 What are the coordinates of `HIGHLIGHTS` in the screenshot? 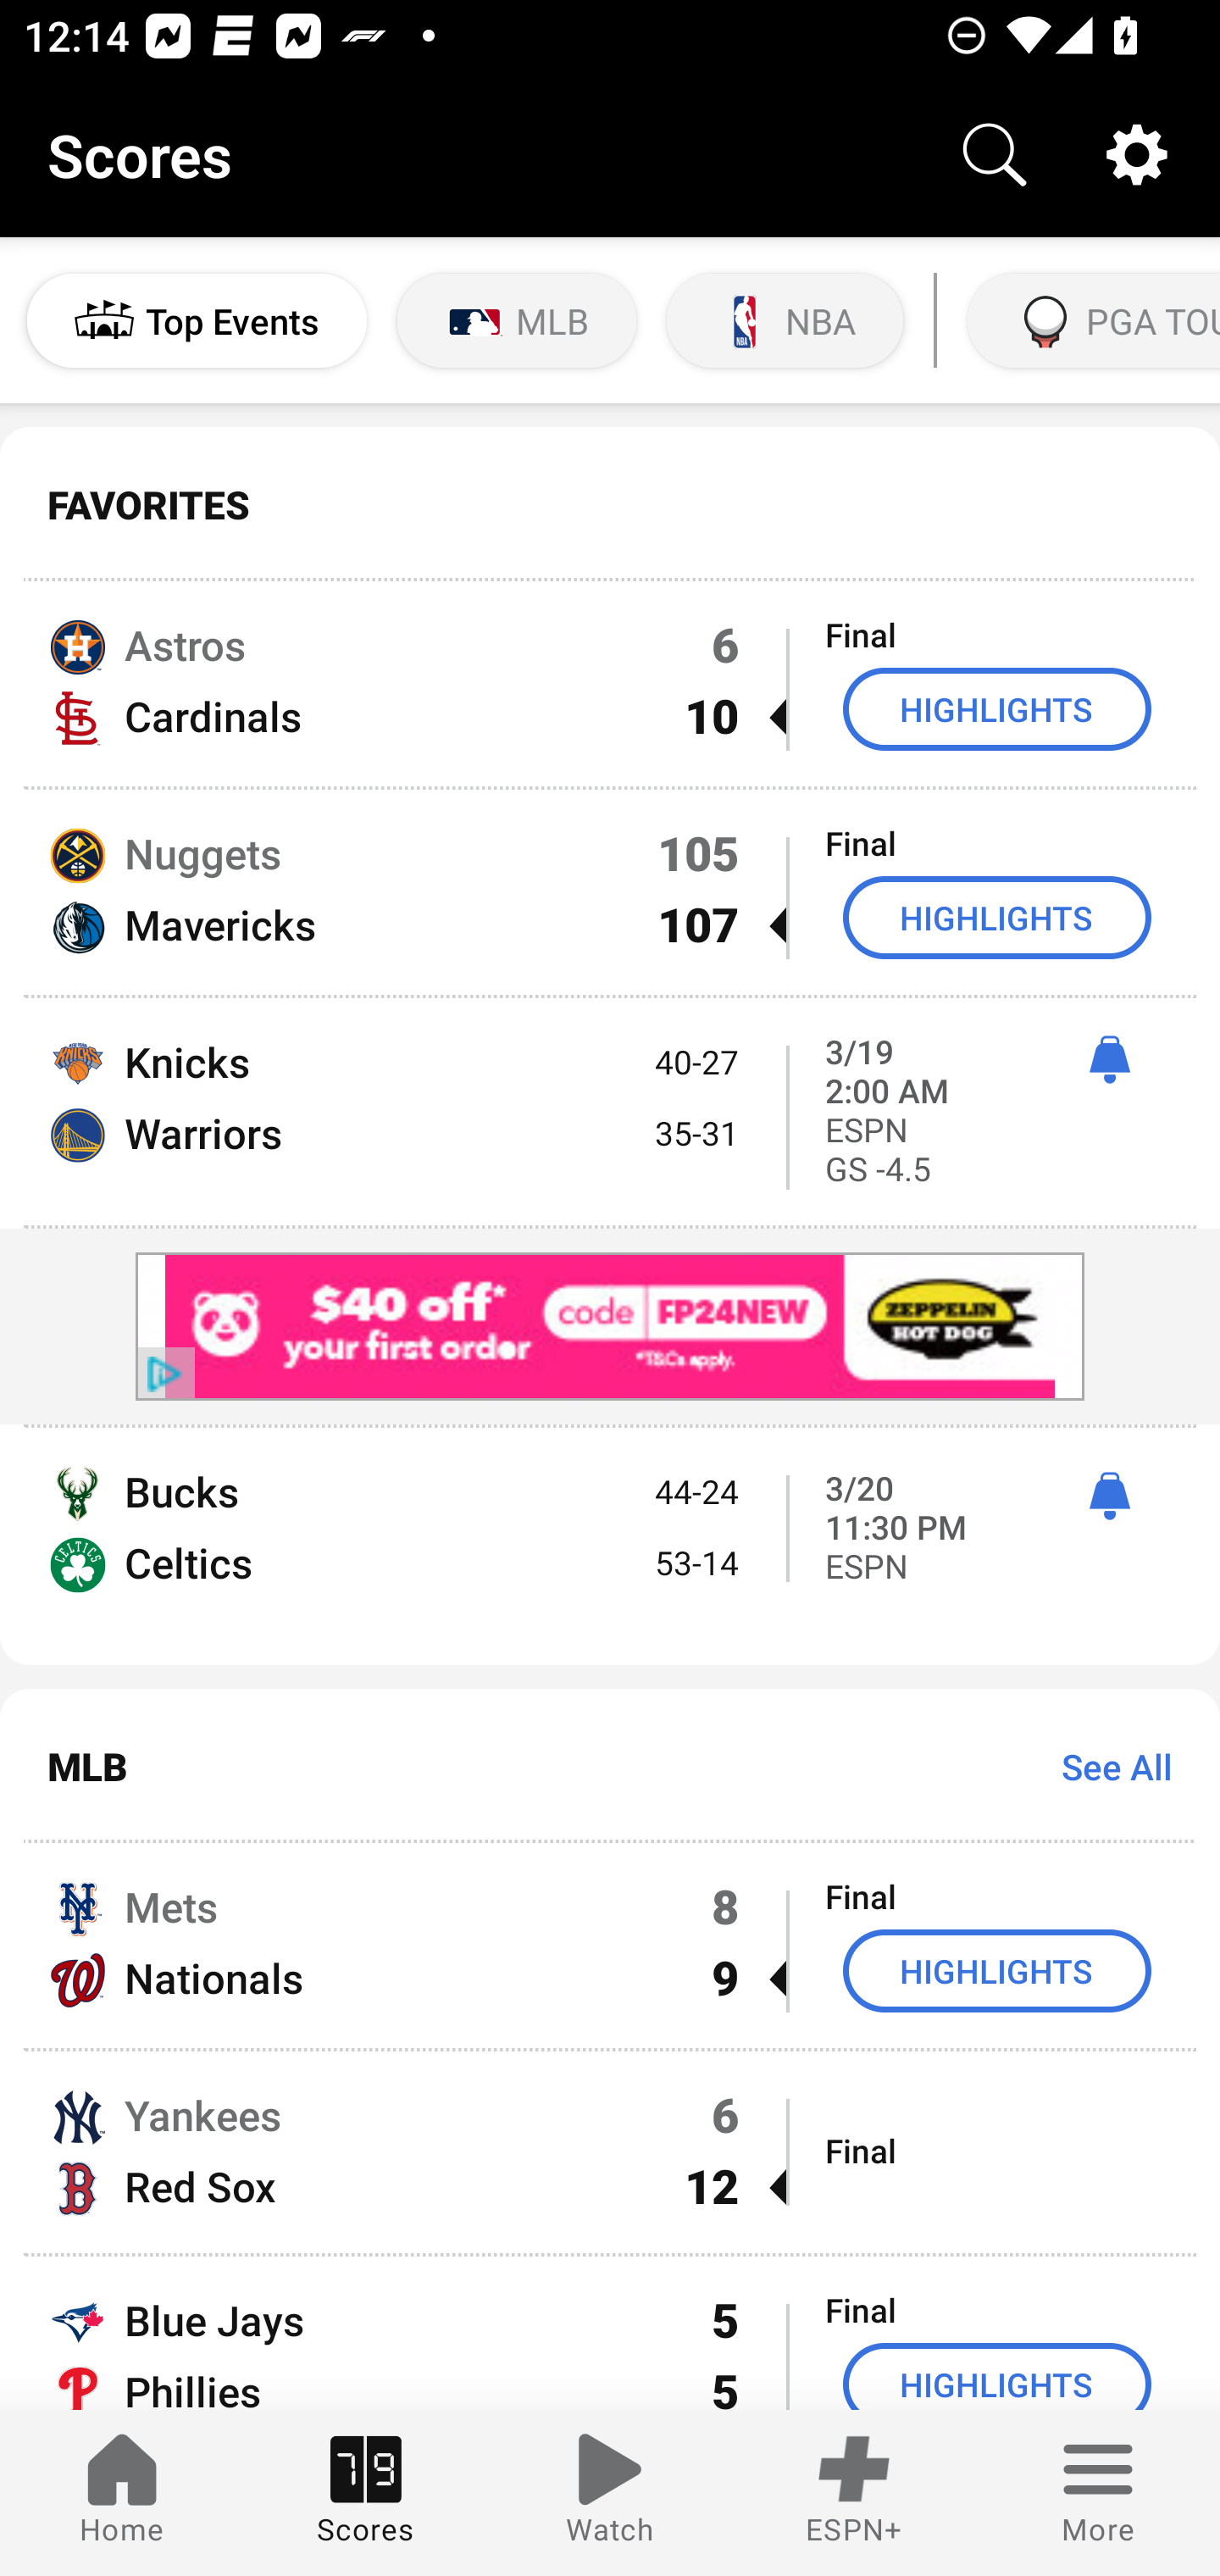 It's located at (997, 708).